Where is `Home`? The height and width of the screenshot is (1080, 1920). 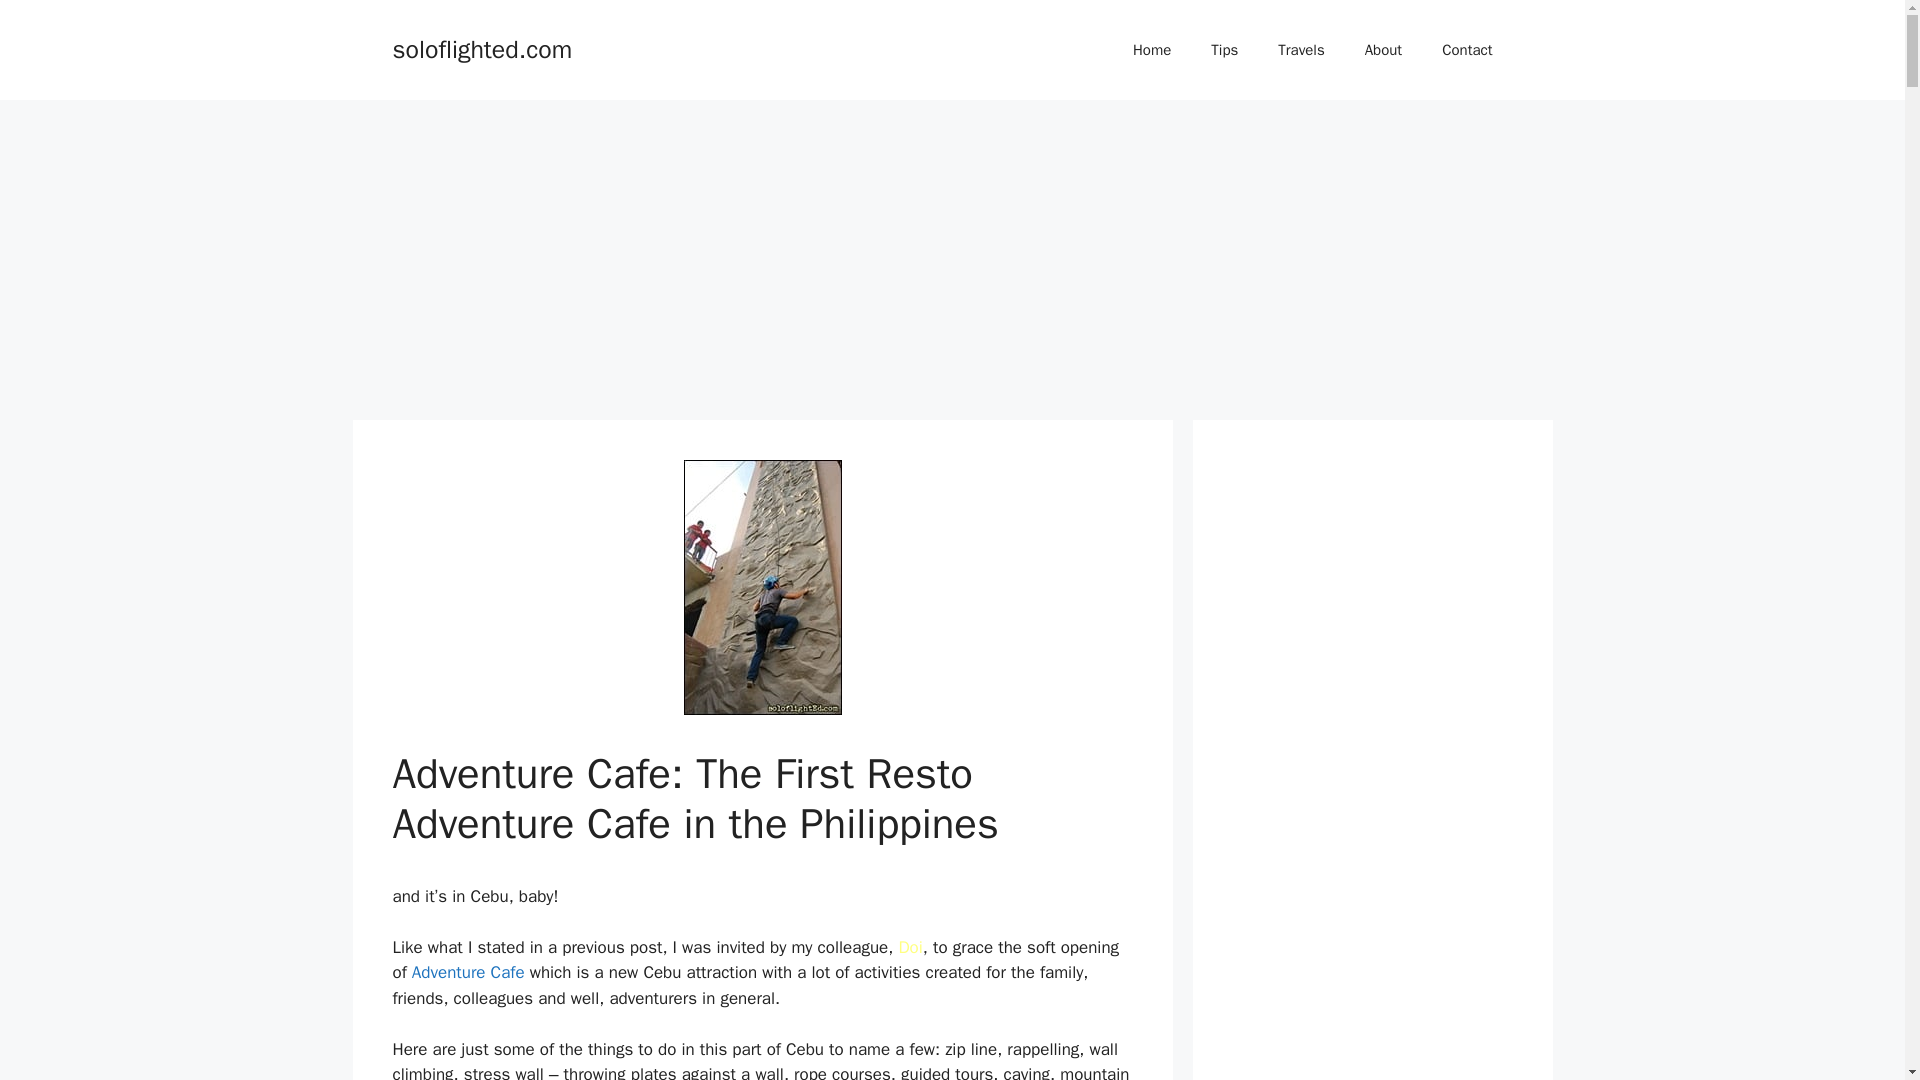 Home is located at coordinates (1152, 50).